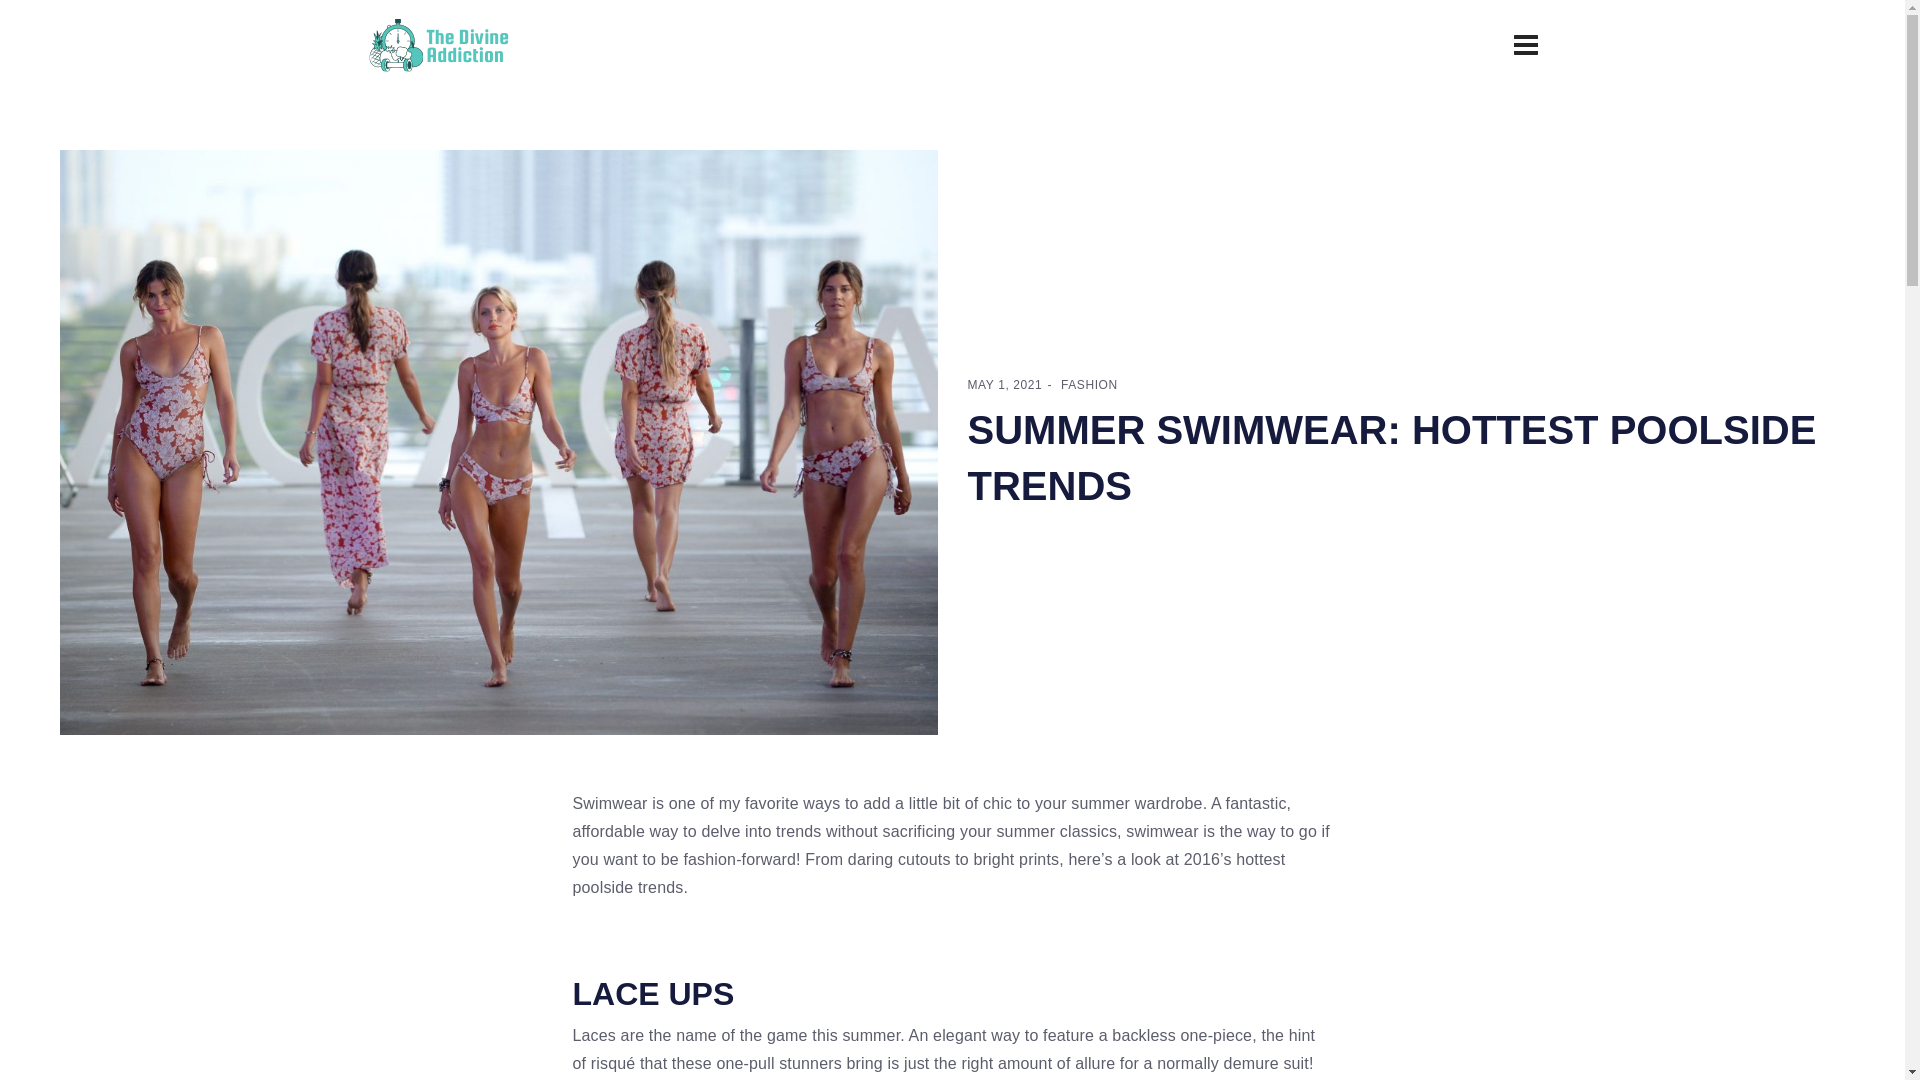 The image size is (1920, 1080). Describe the element at coordinates (1526, 44) in the screenshot. I see `menu` at that location.